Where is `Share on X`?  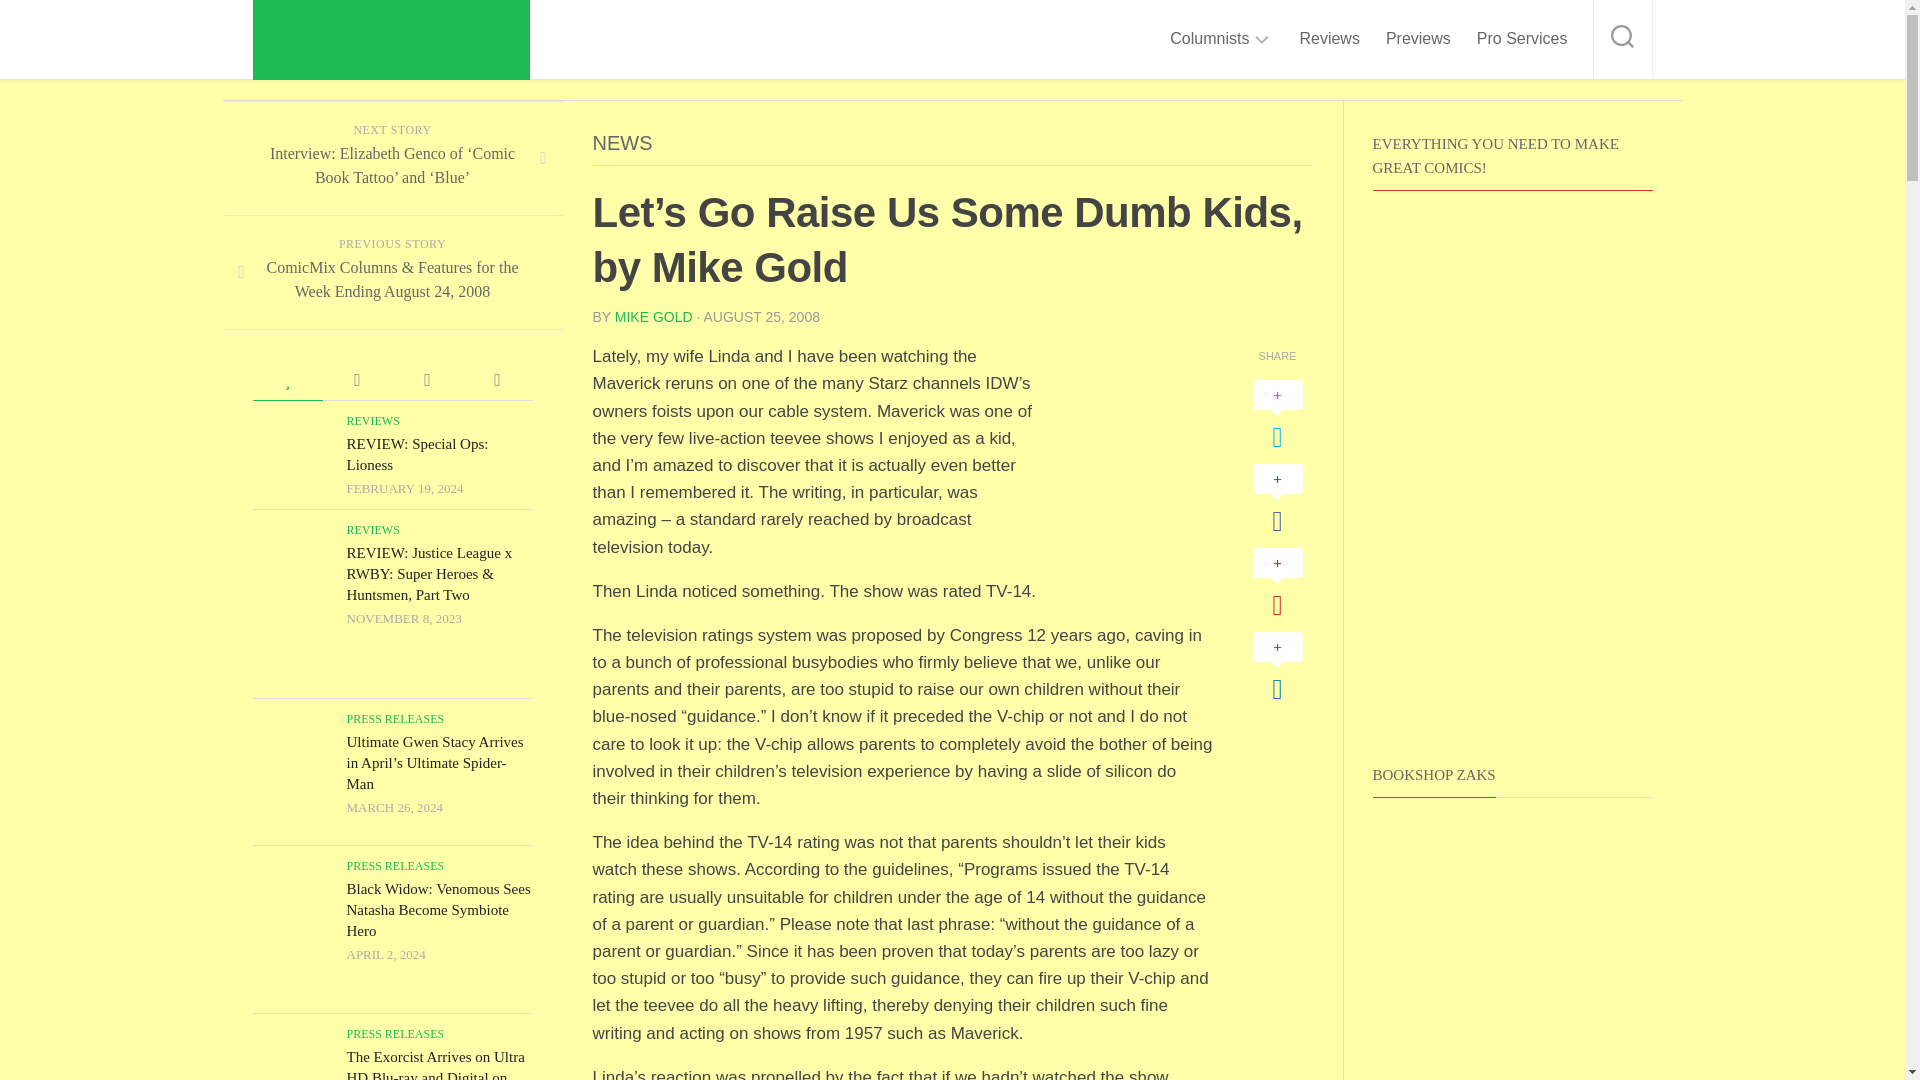
Share on X is located at coordinates (1276, 416).